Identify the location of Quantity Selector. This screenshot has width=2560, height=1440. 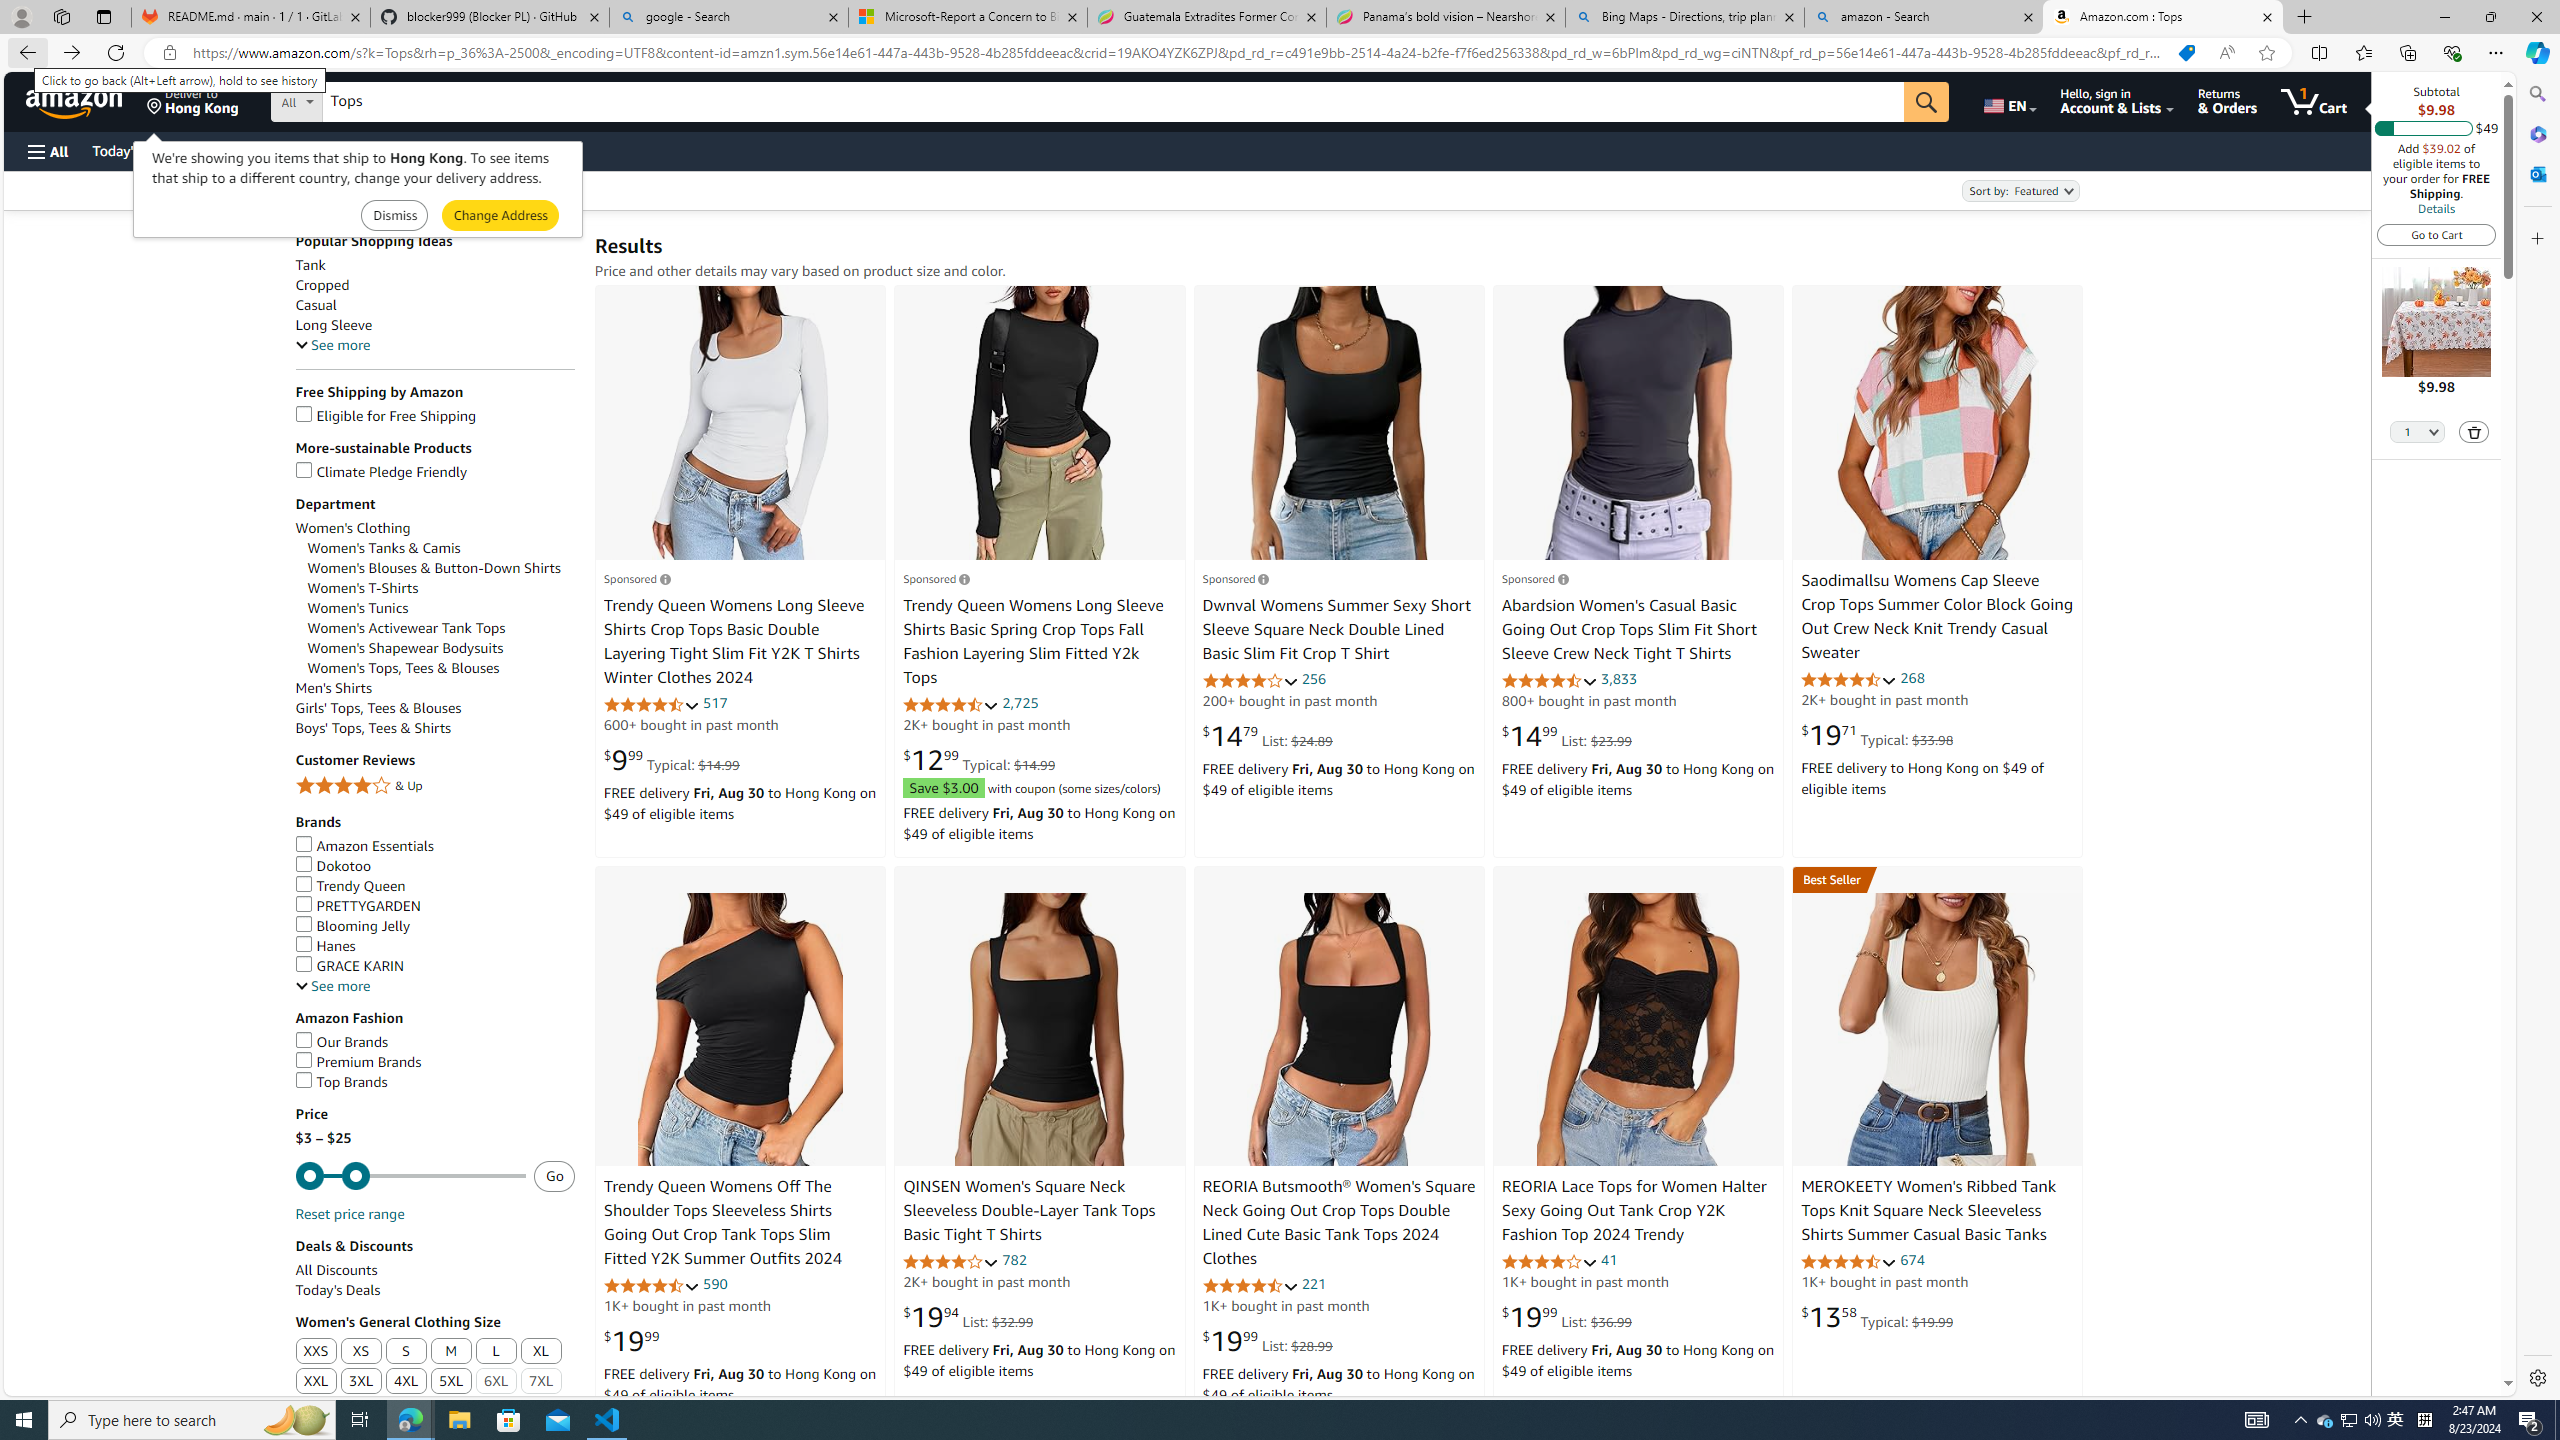
(2418, 431).